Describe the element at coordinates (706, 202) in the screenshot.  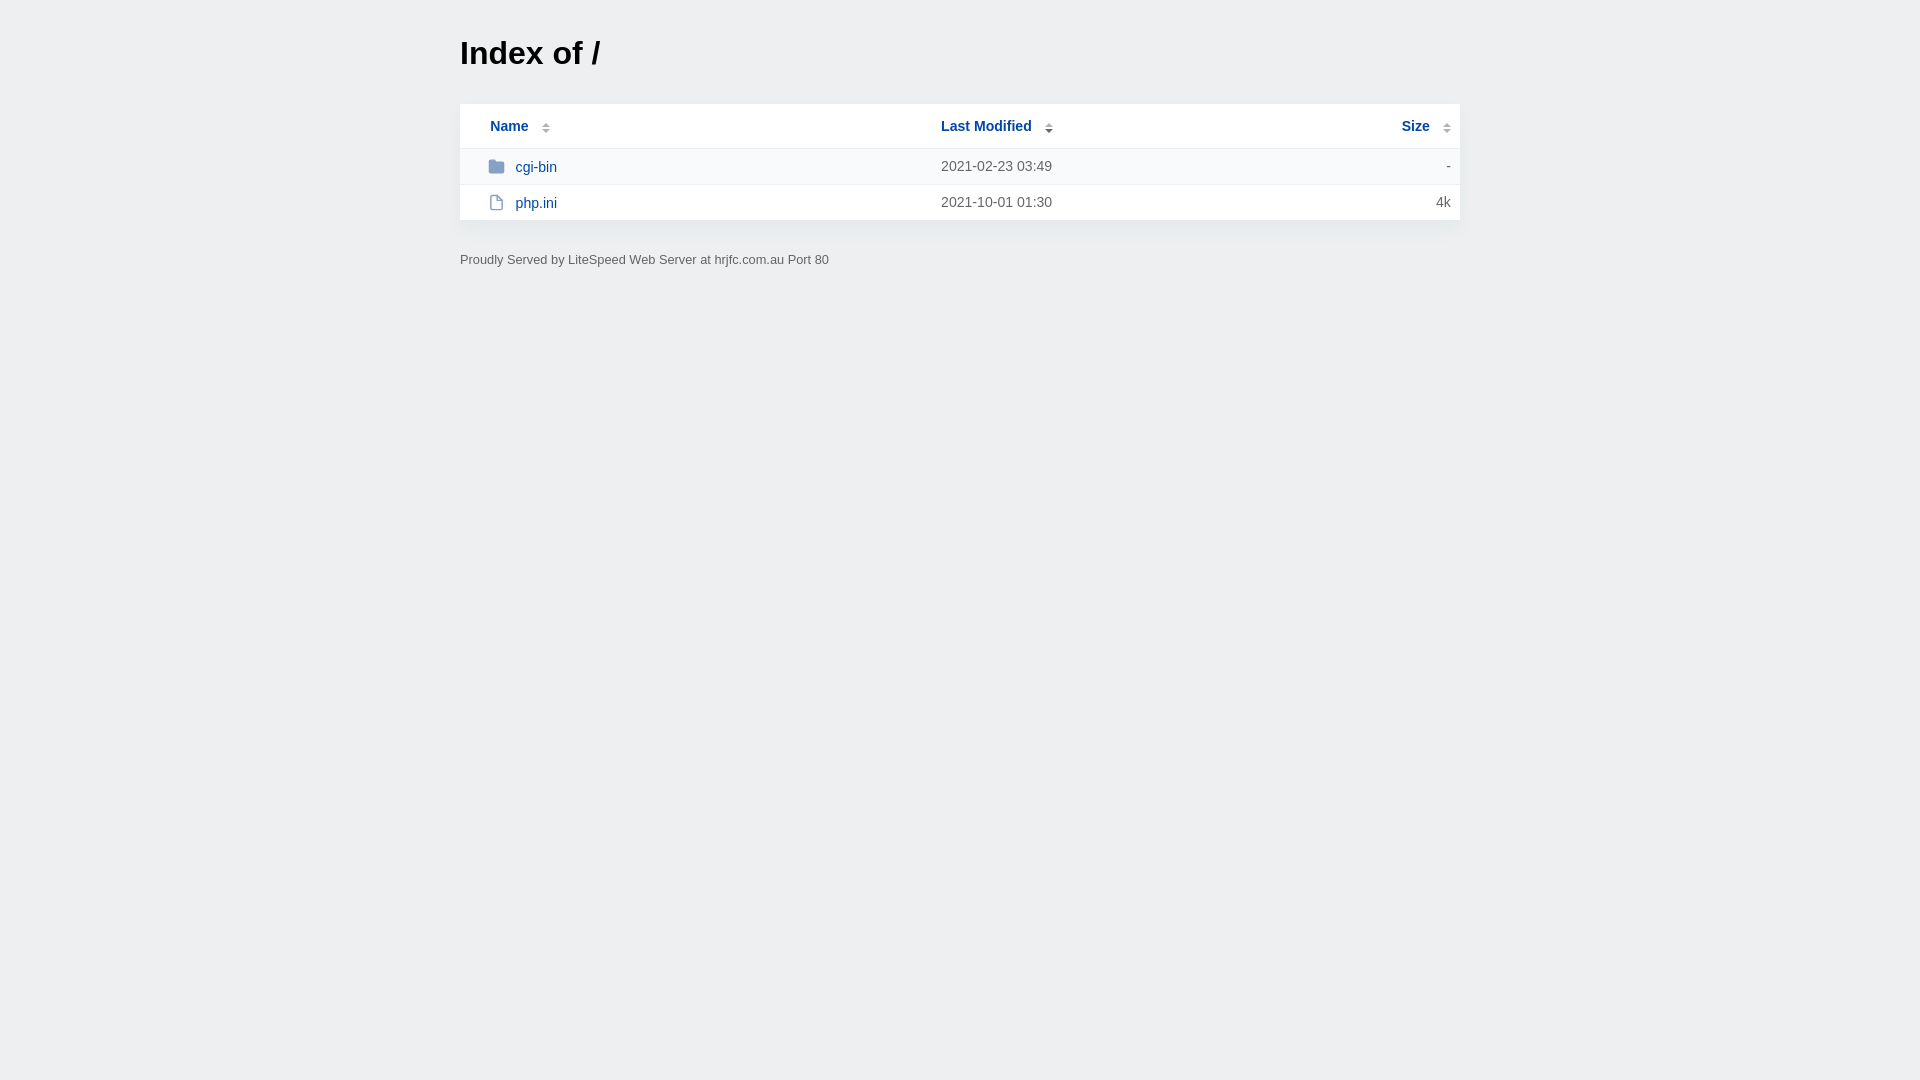
I see `php.ini` at that location.